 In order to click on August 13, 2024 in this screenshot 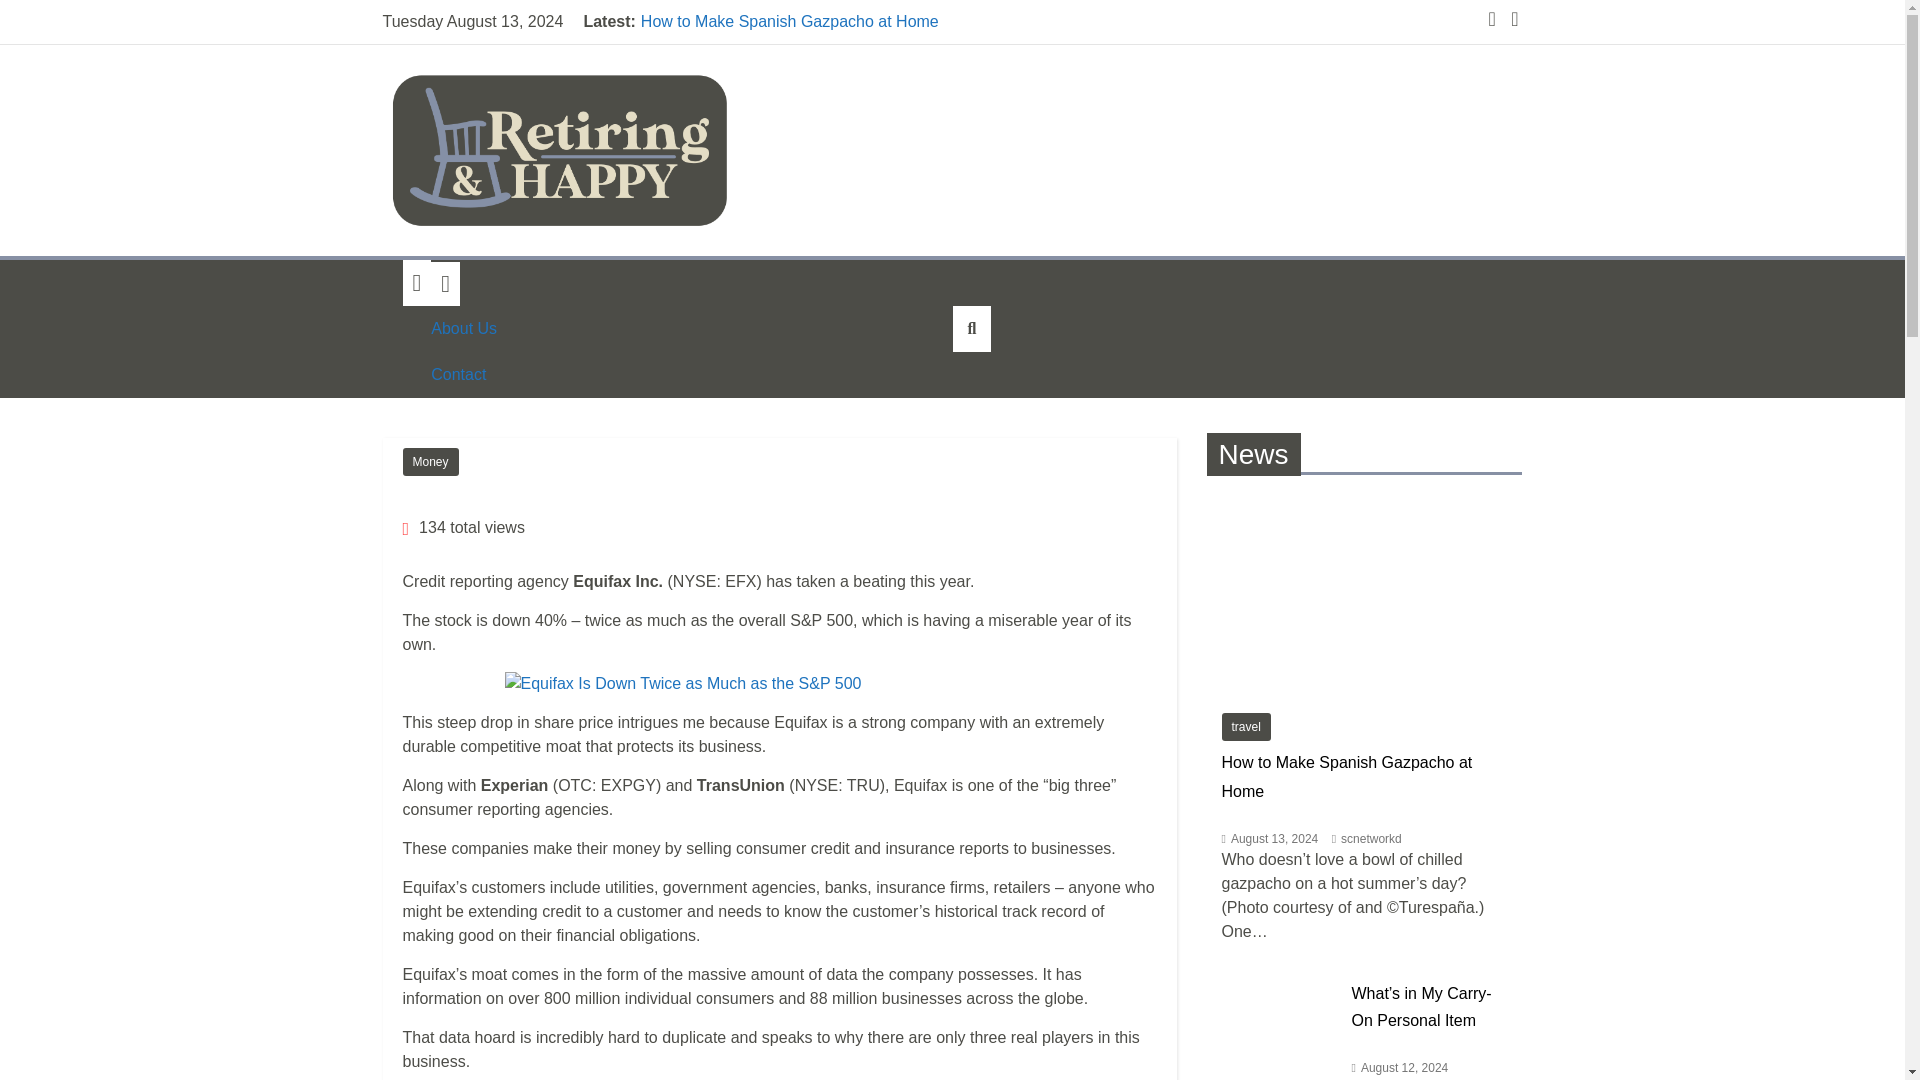, I will do `click(1274, 838)`.